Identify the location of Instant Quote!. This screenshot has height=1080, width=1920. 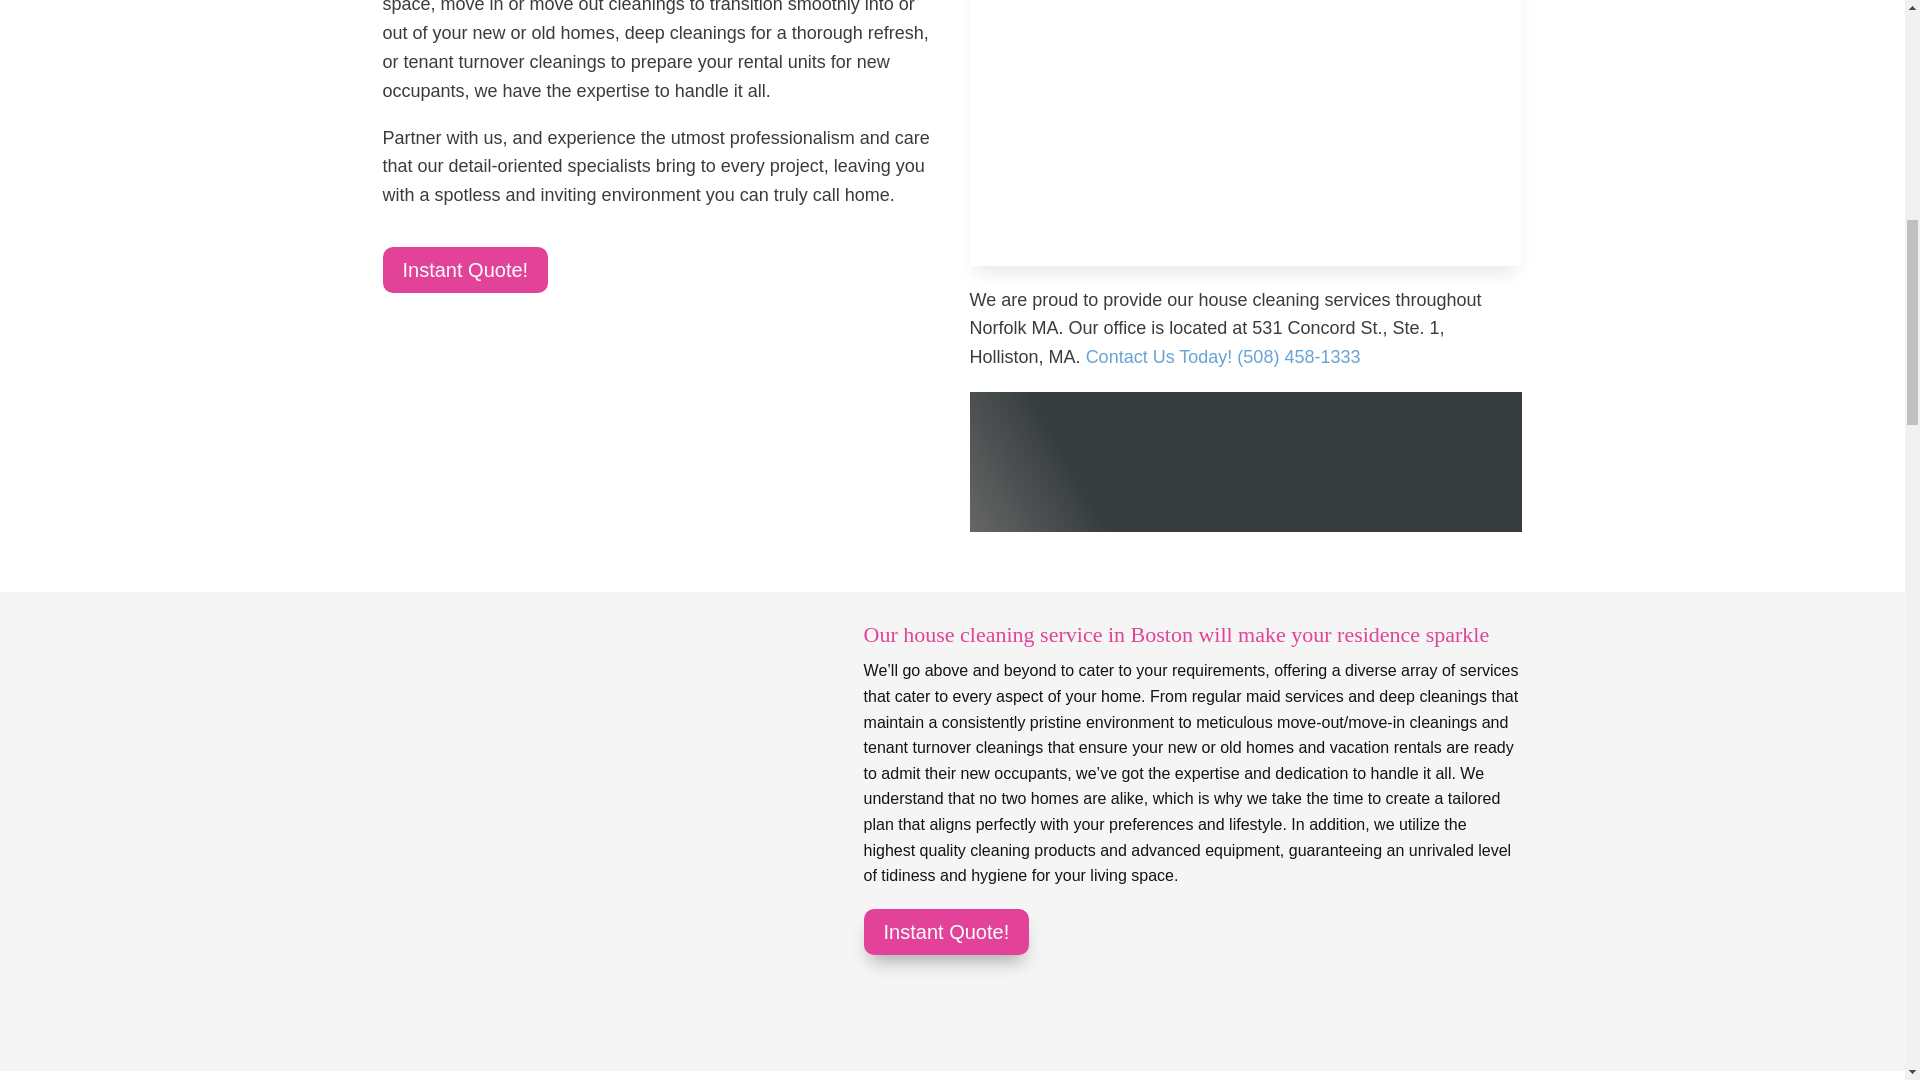
(946, 932).